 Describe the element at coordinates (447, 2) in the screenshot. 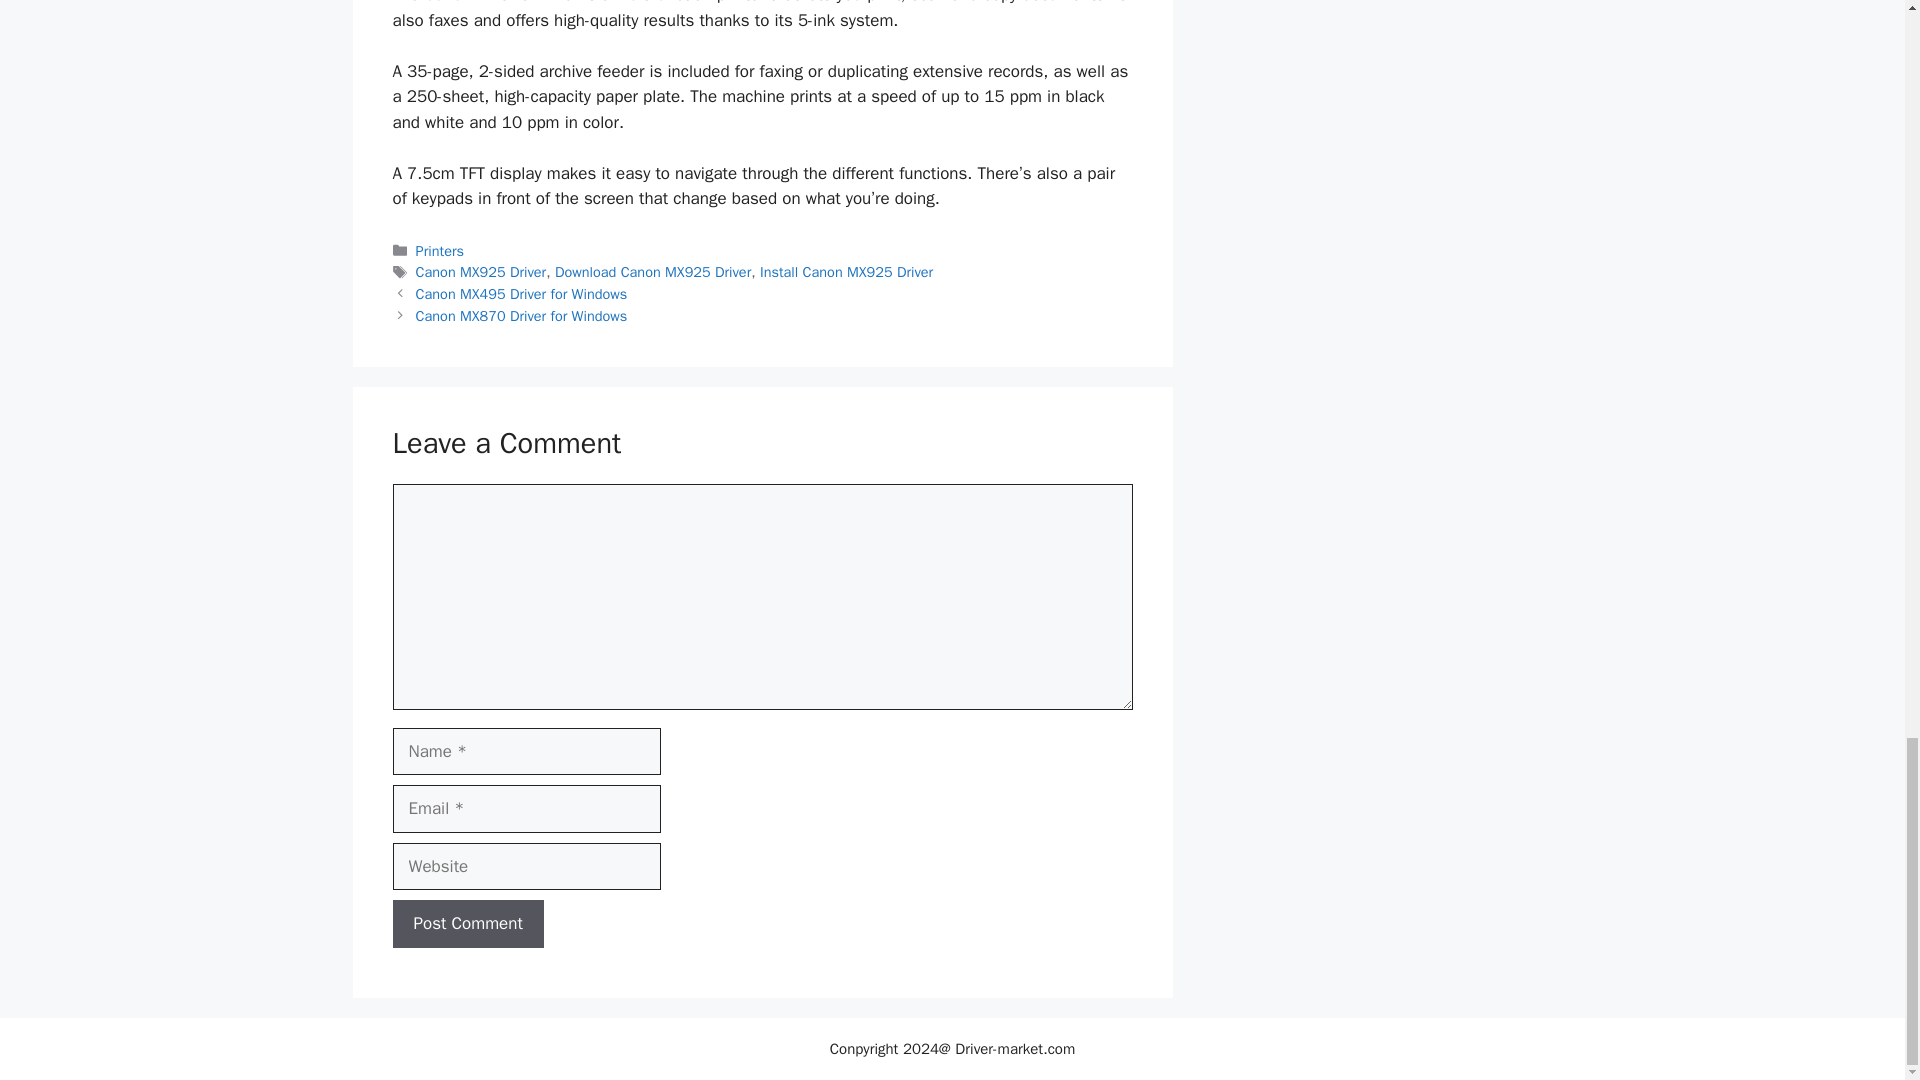

I see `Canon` at that location.